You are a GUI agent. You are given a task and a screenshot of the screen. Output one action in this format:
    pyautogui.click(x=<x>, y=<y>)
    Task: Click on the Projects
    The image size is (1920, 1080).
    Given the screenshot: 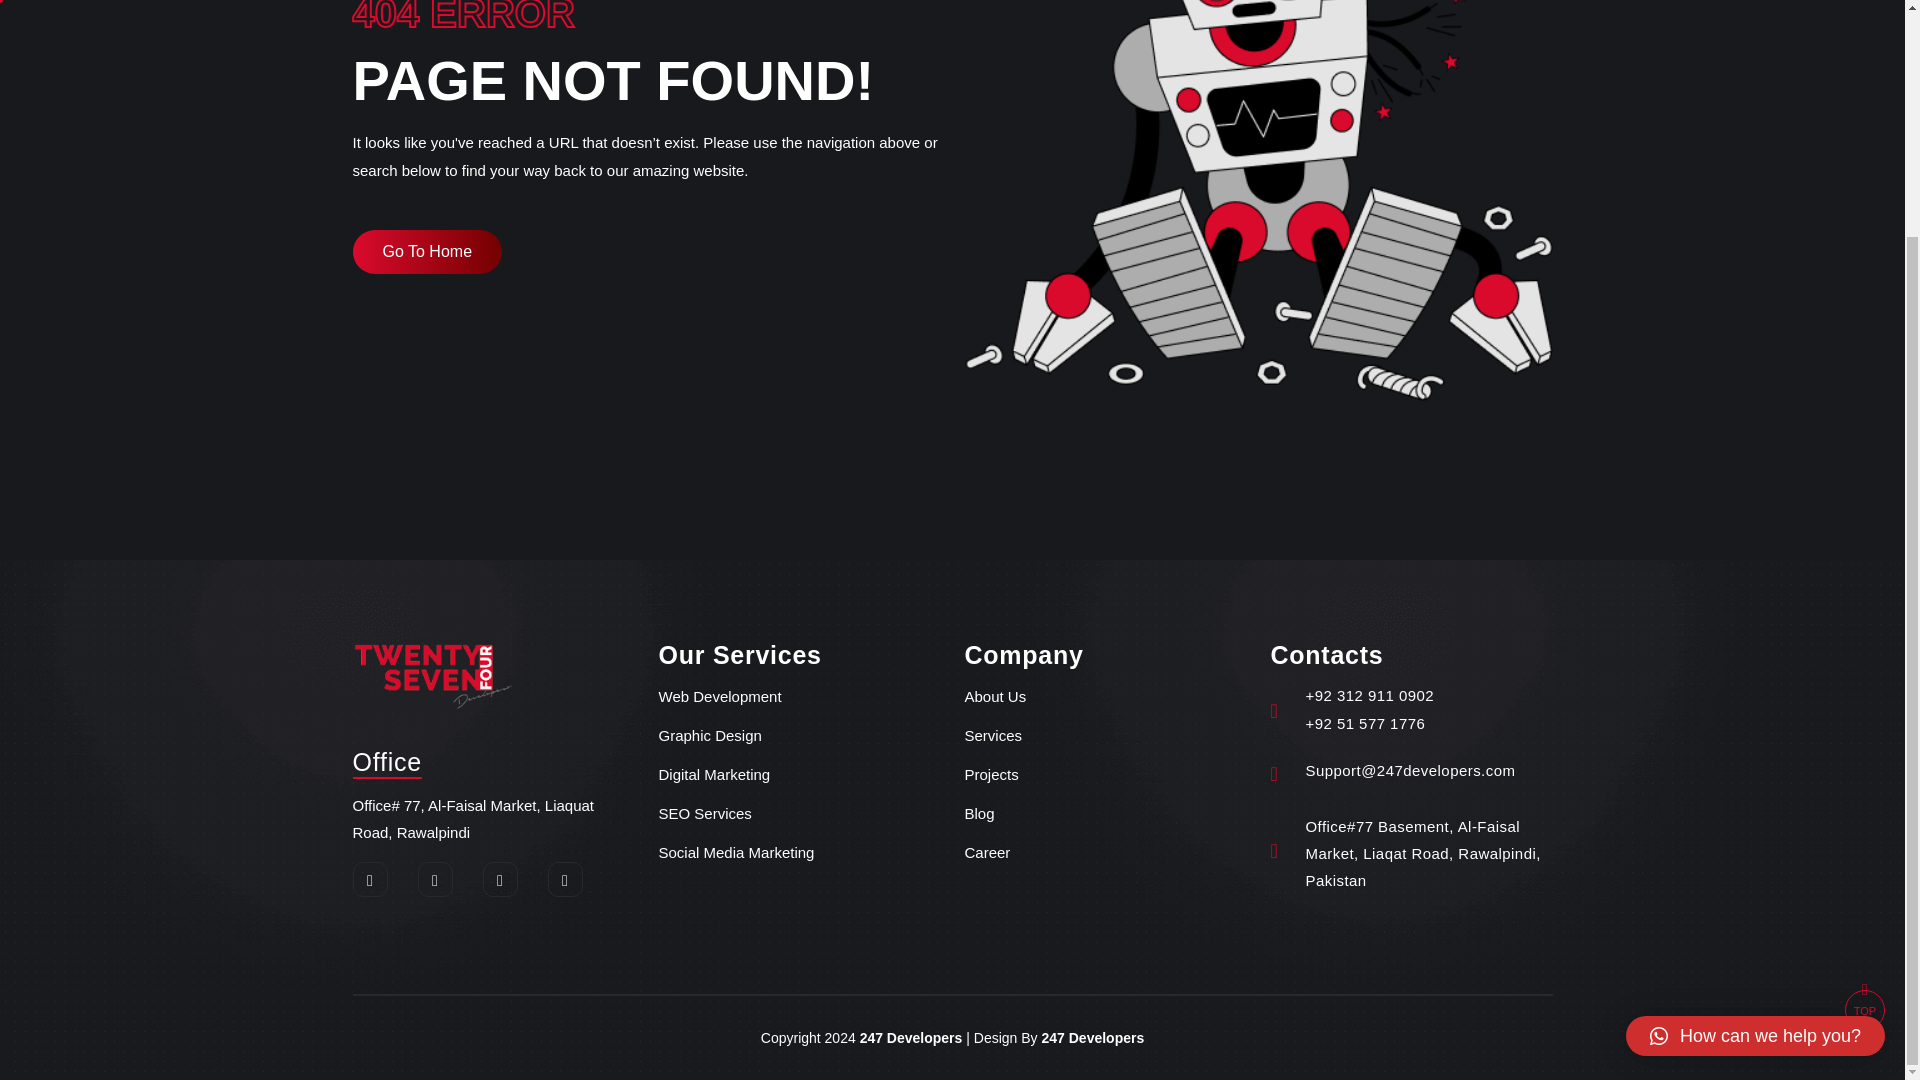 What is the action you would take?
    pyautogui.click(x=990, y=775)
    